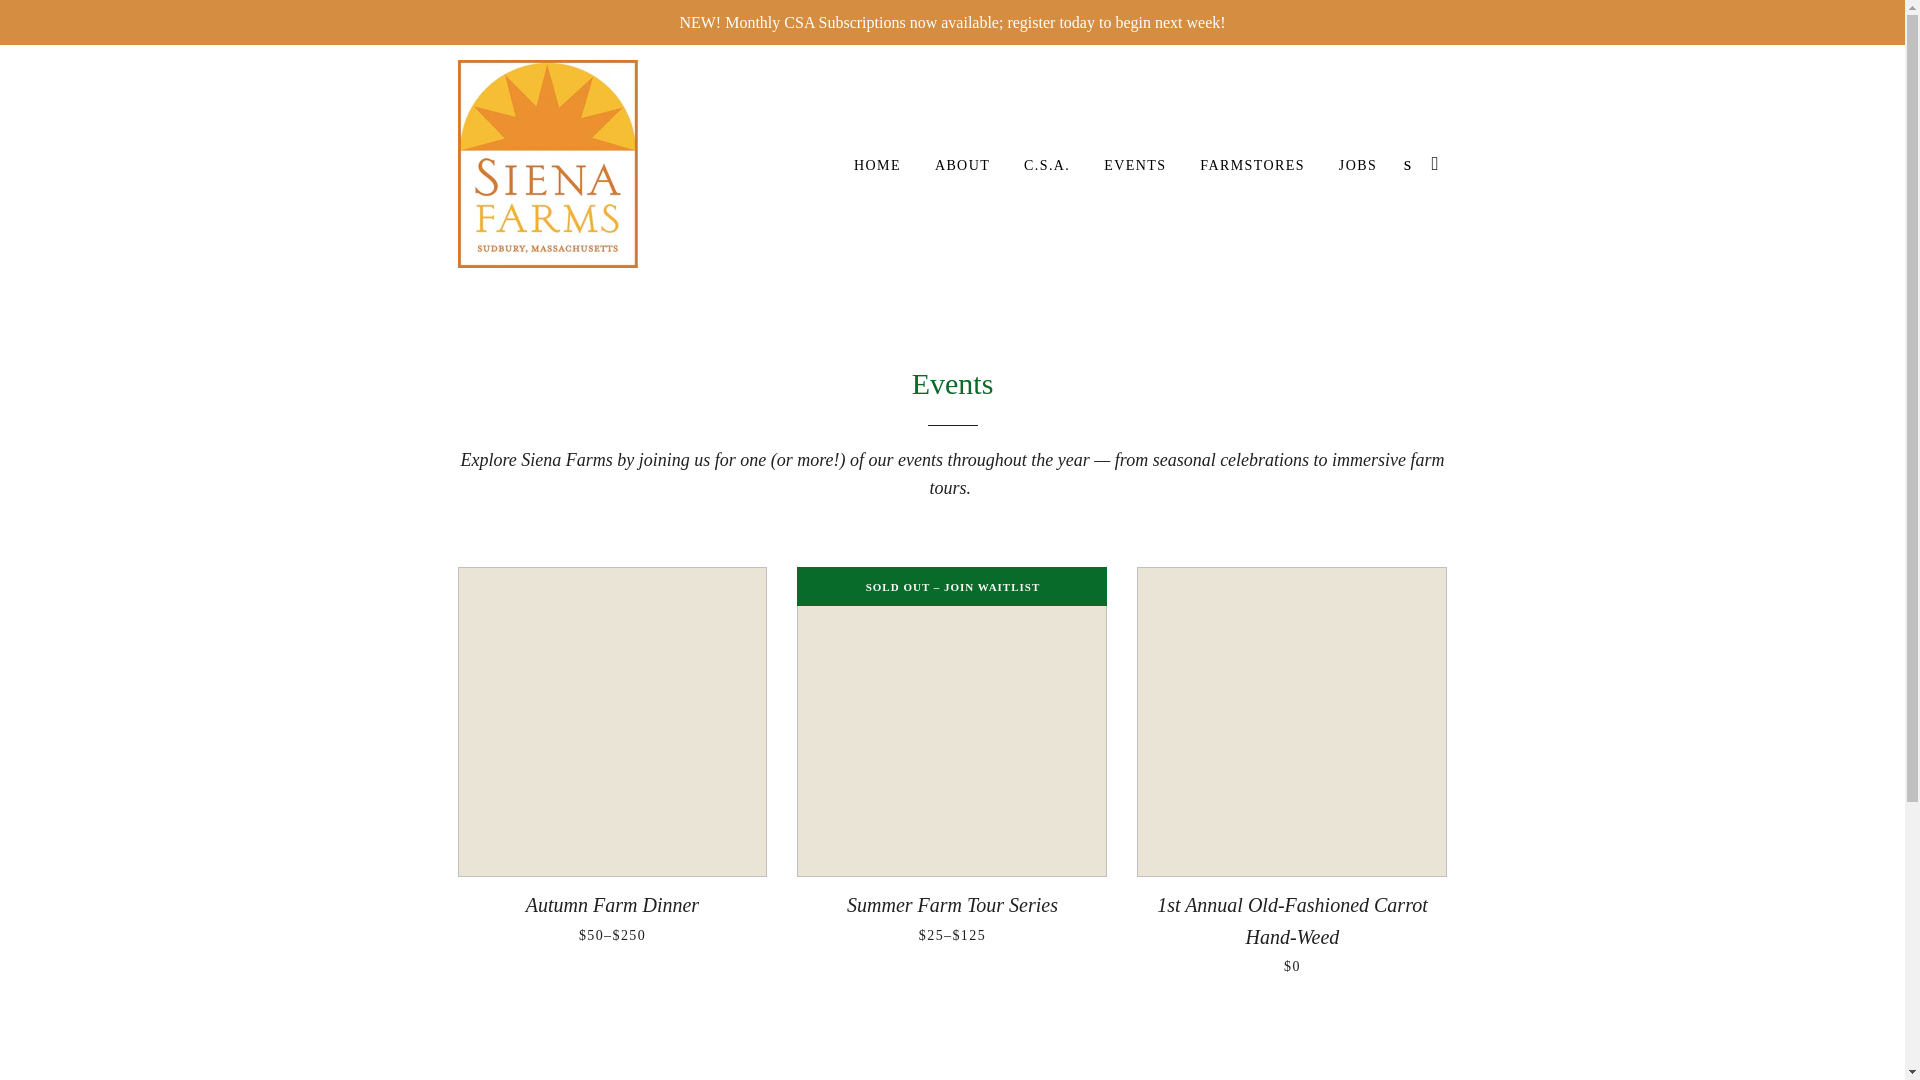 This screenshot has height=1080, width=1920. I want to click on JOBS, so click(1358, 166).